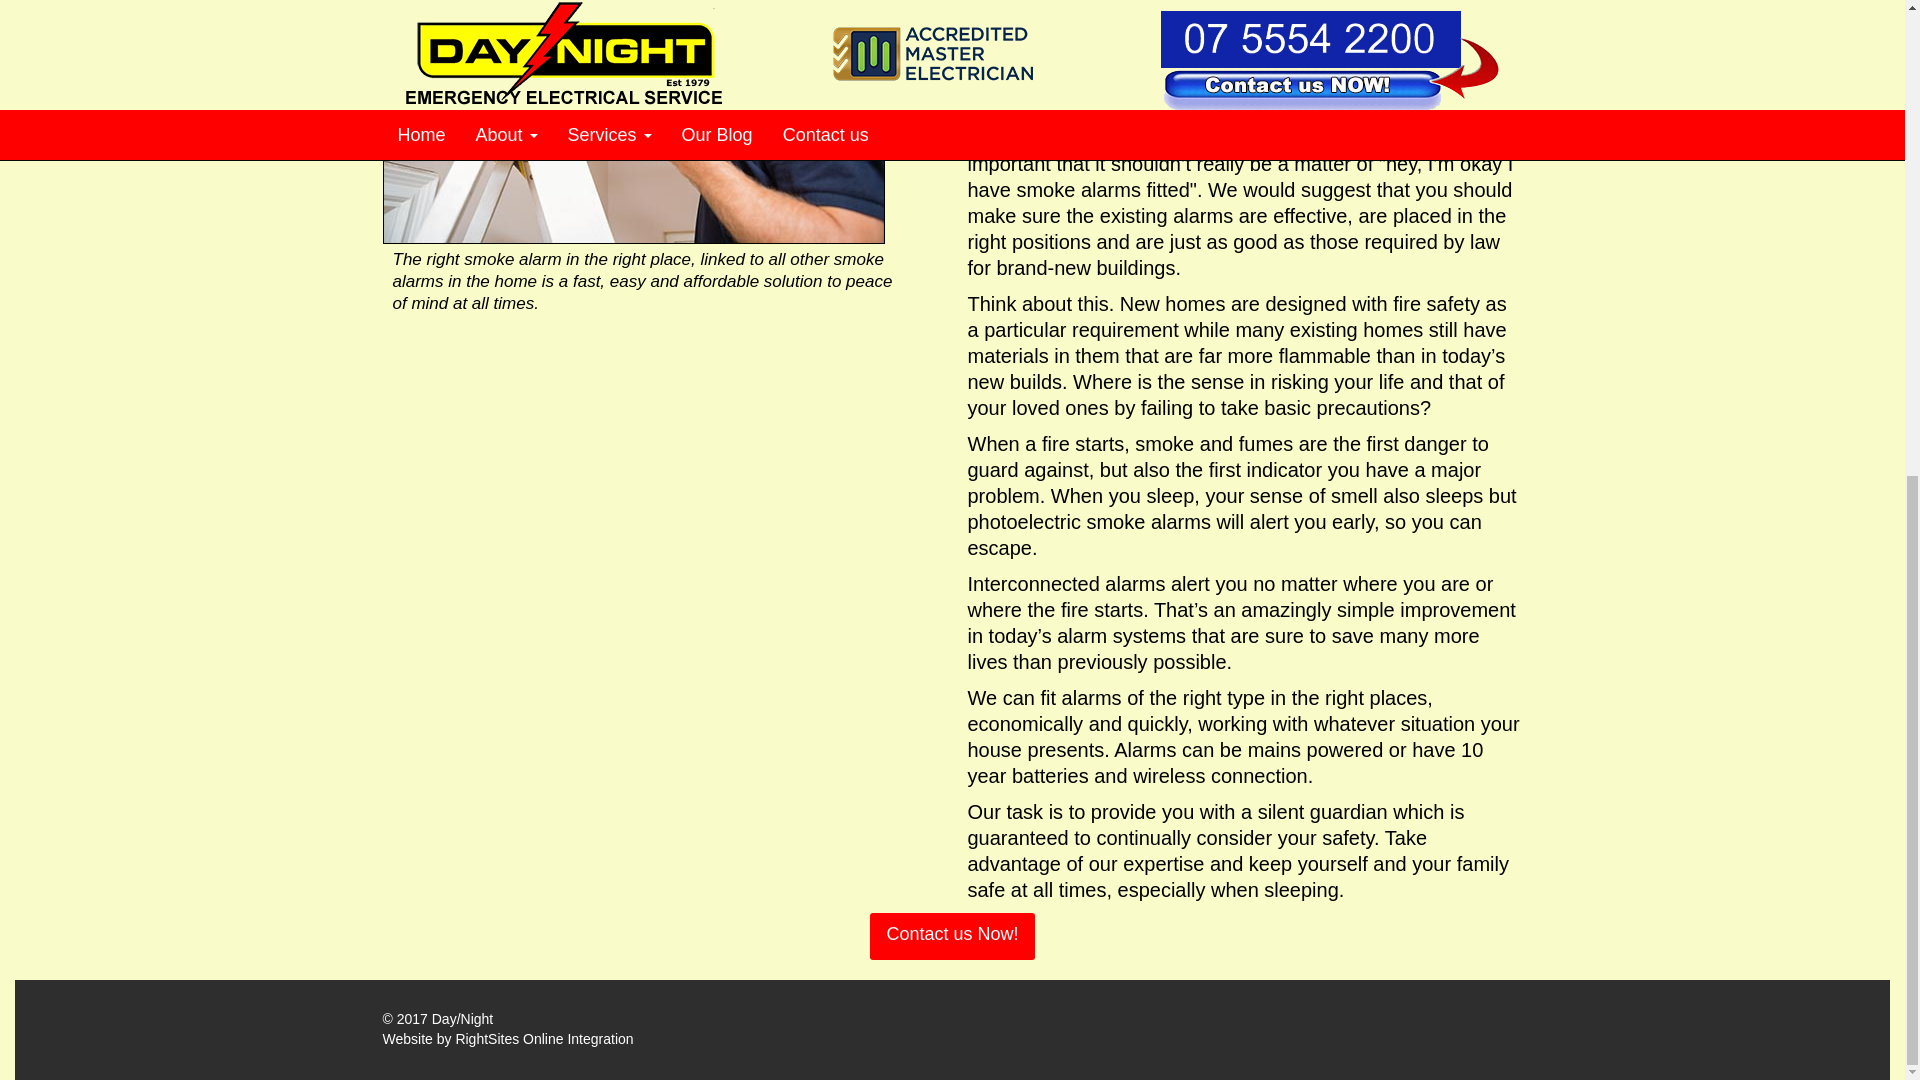 The width and height of the screenshot is (1920, 1080). Describe the element at coordinates (544, 1038) in the screenshot. I see `RightSites Online Integration` at that location.